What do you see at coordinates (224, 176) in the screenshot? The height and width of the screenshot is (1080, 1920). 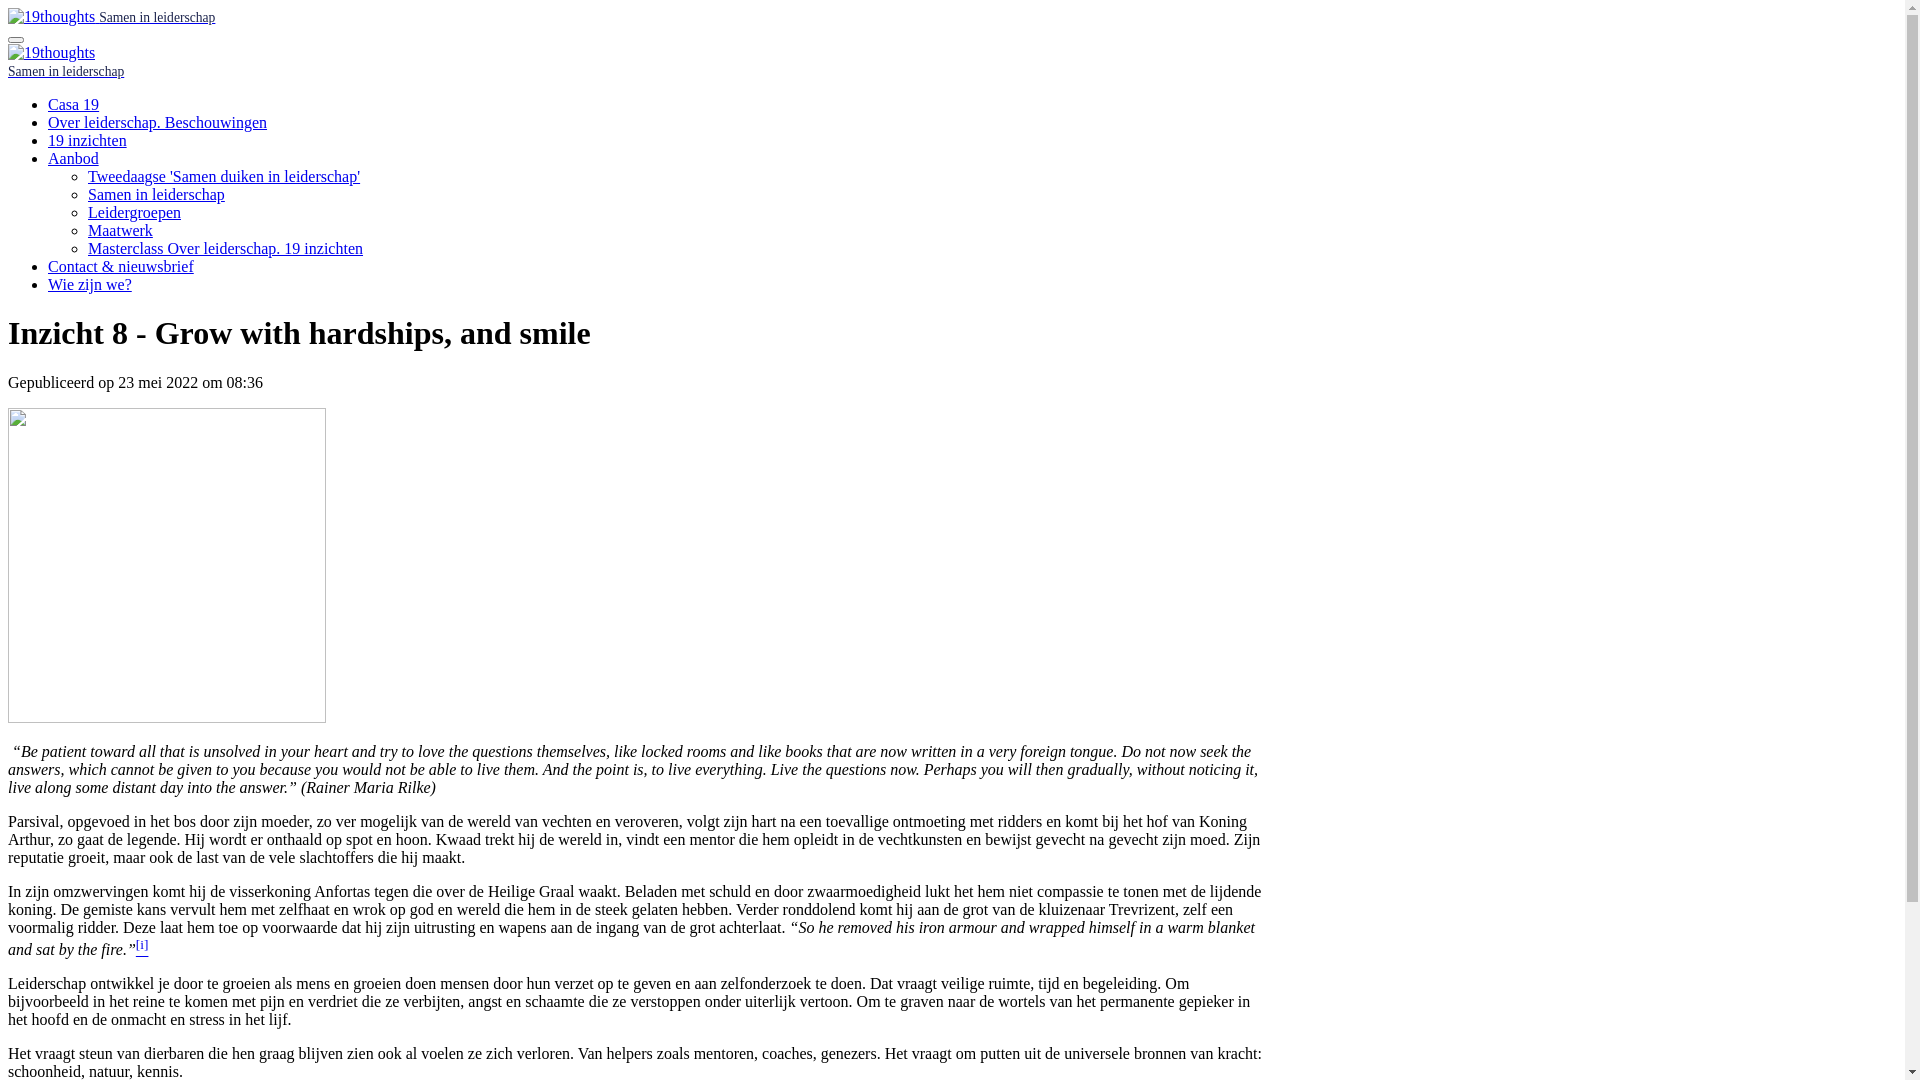 I see `Tweedaagse 'Samen duiken in leiderschap'` at bounding box center [224, 176].